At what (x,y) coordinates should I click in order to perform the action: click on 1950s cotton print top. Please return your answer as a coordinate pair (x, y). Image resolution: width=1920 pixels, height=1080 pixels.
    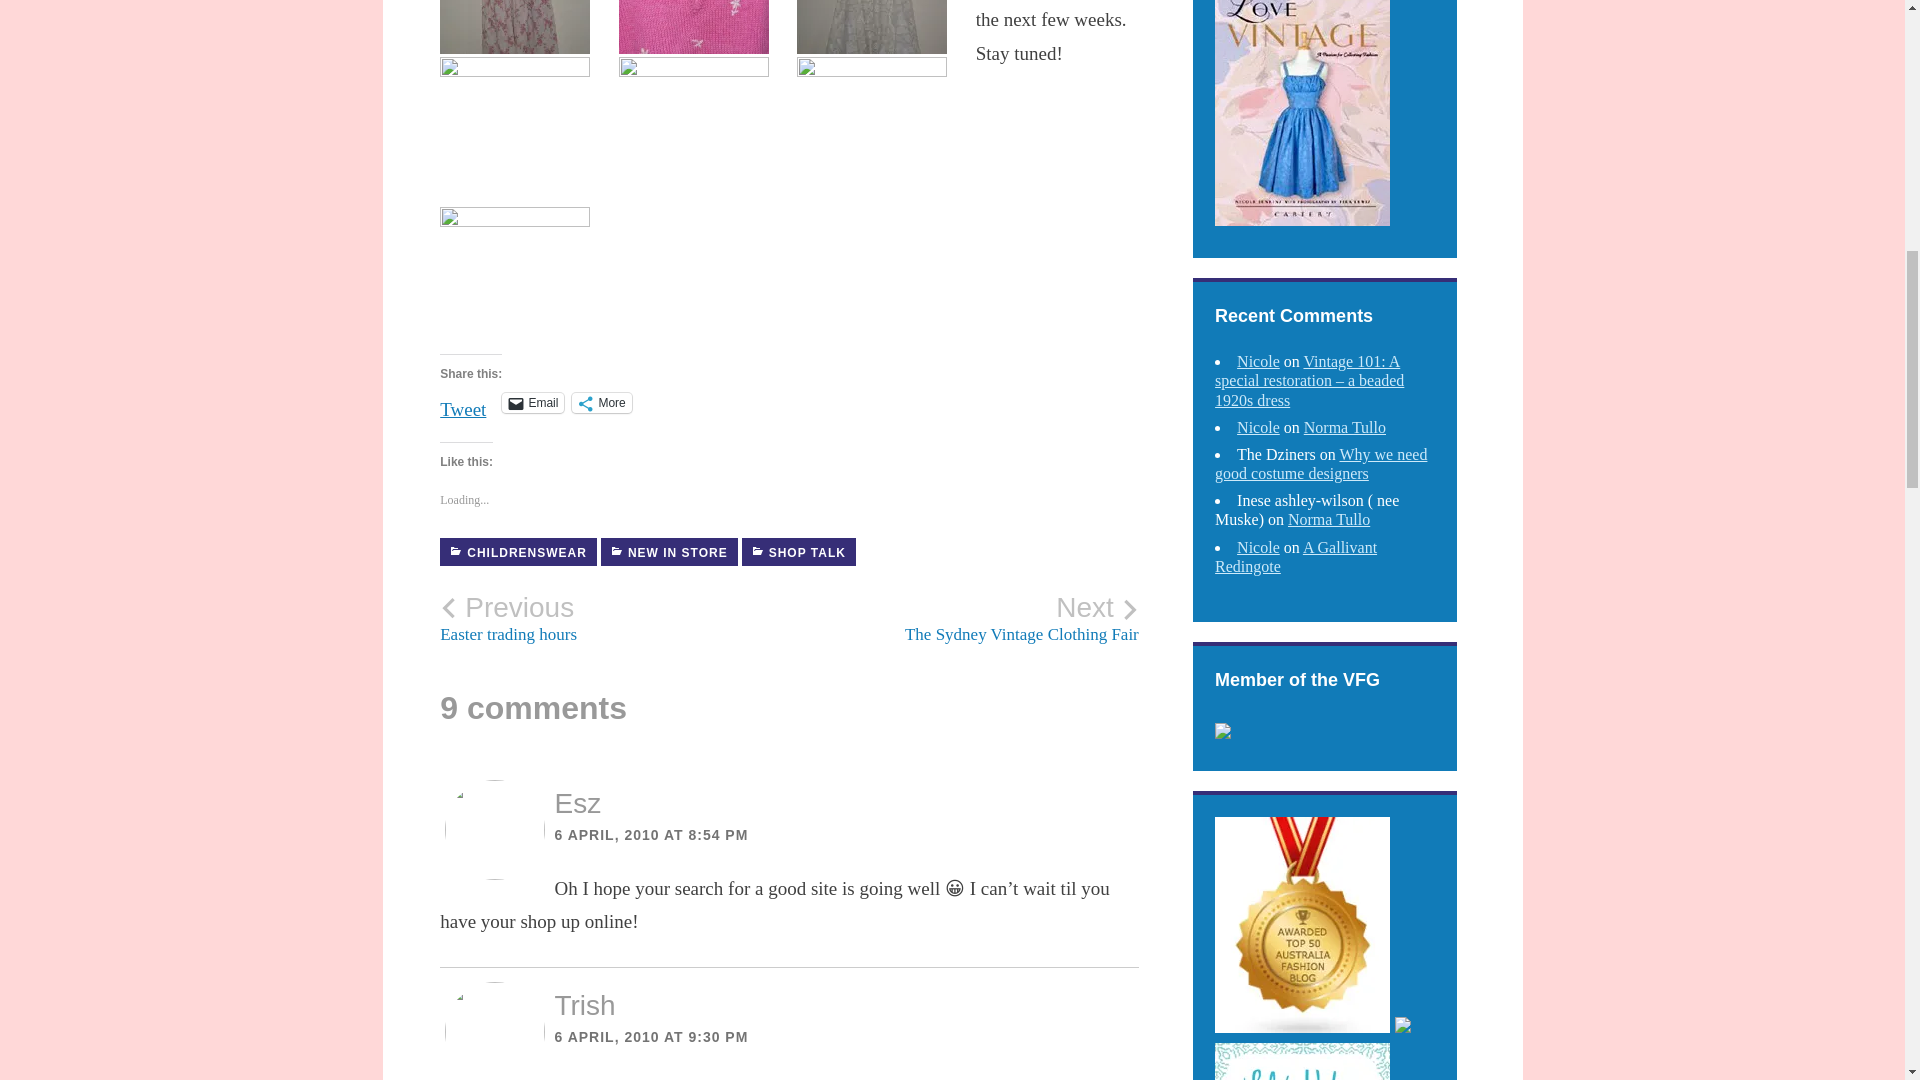
    Looking at the image, I should click on (694, 129).